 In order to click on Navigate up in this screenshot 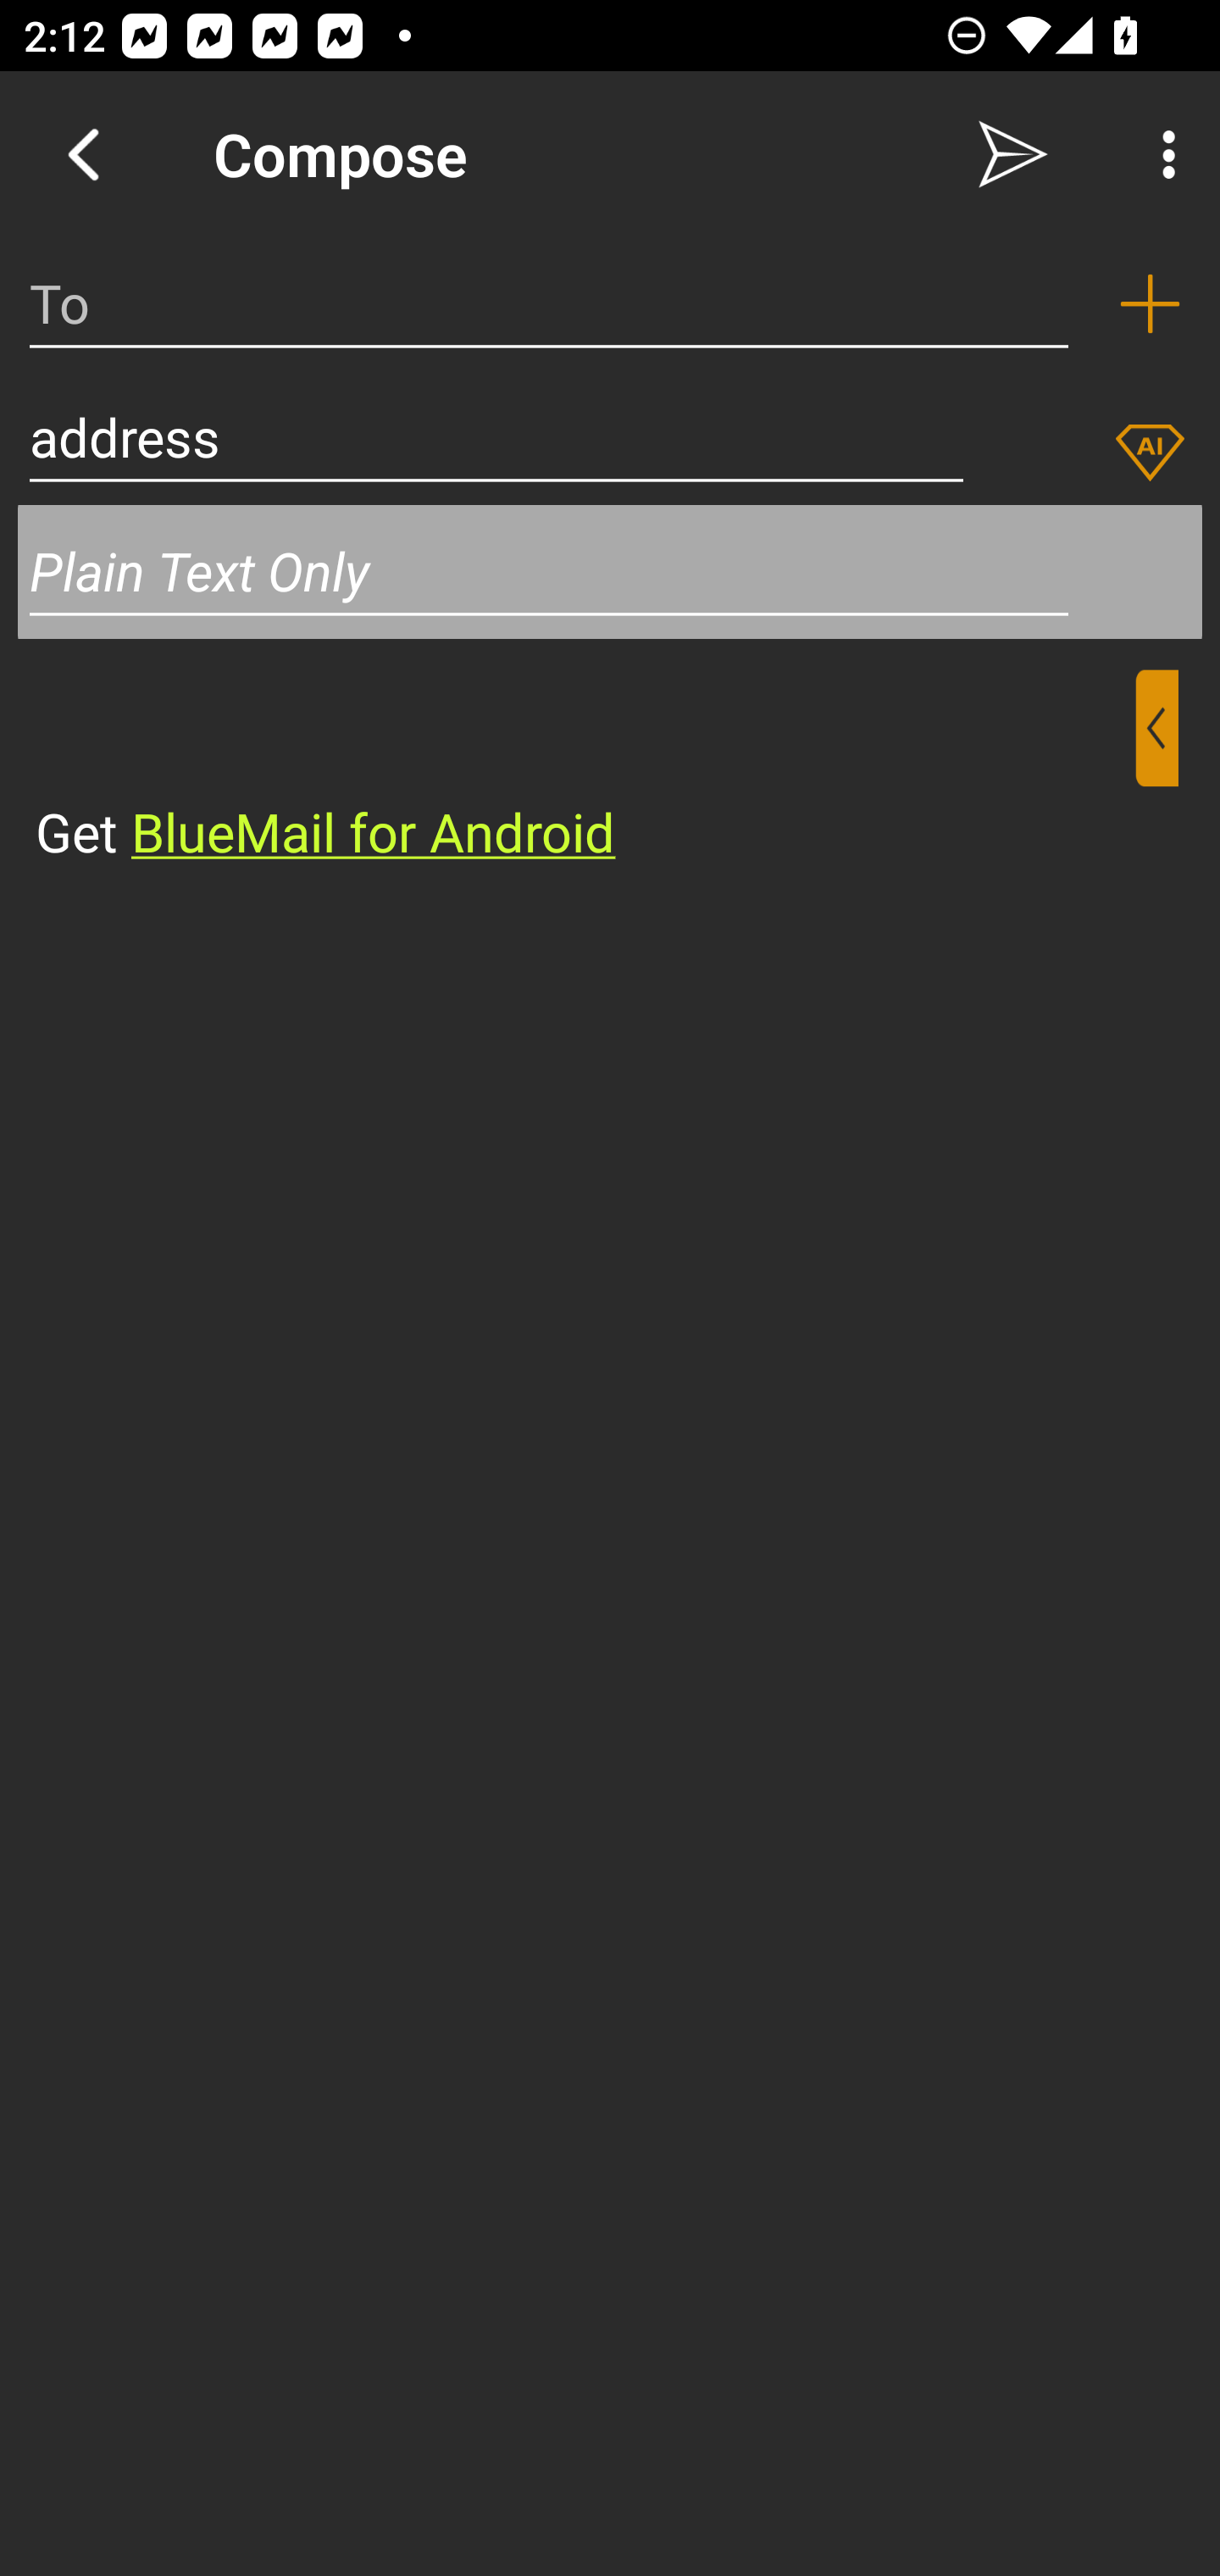, I will do `click(83, 154)`.